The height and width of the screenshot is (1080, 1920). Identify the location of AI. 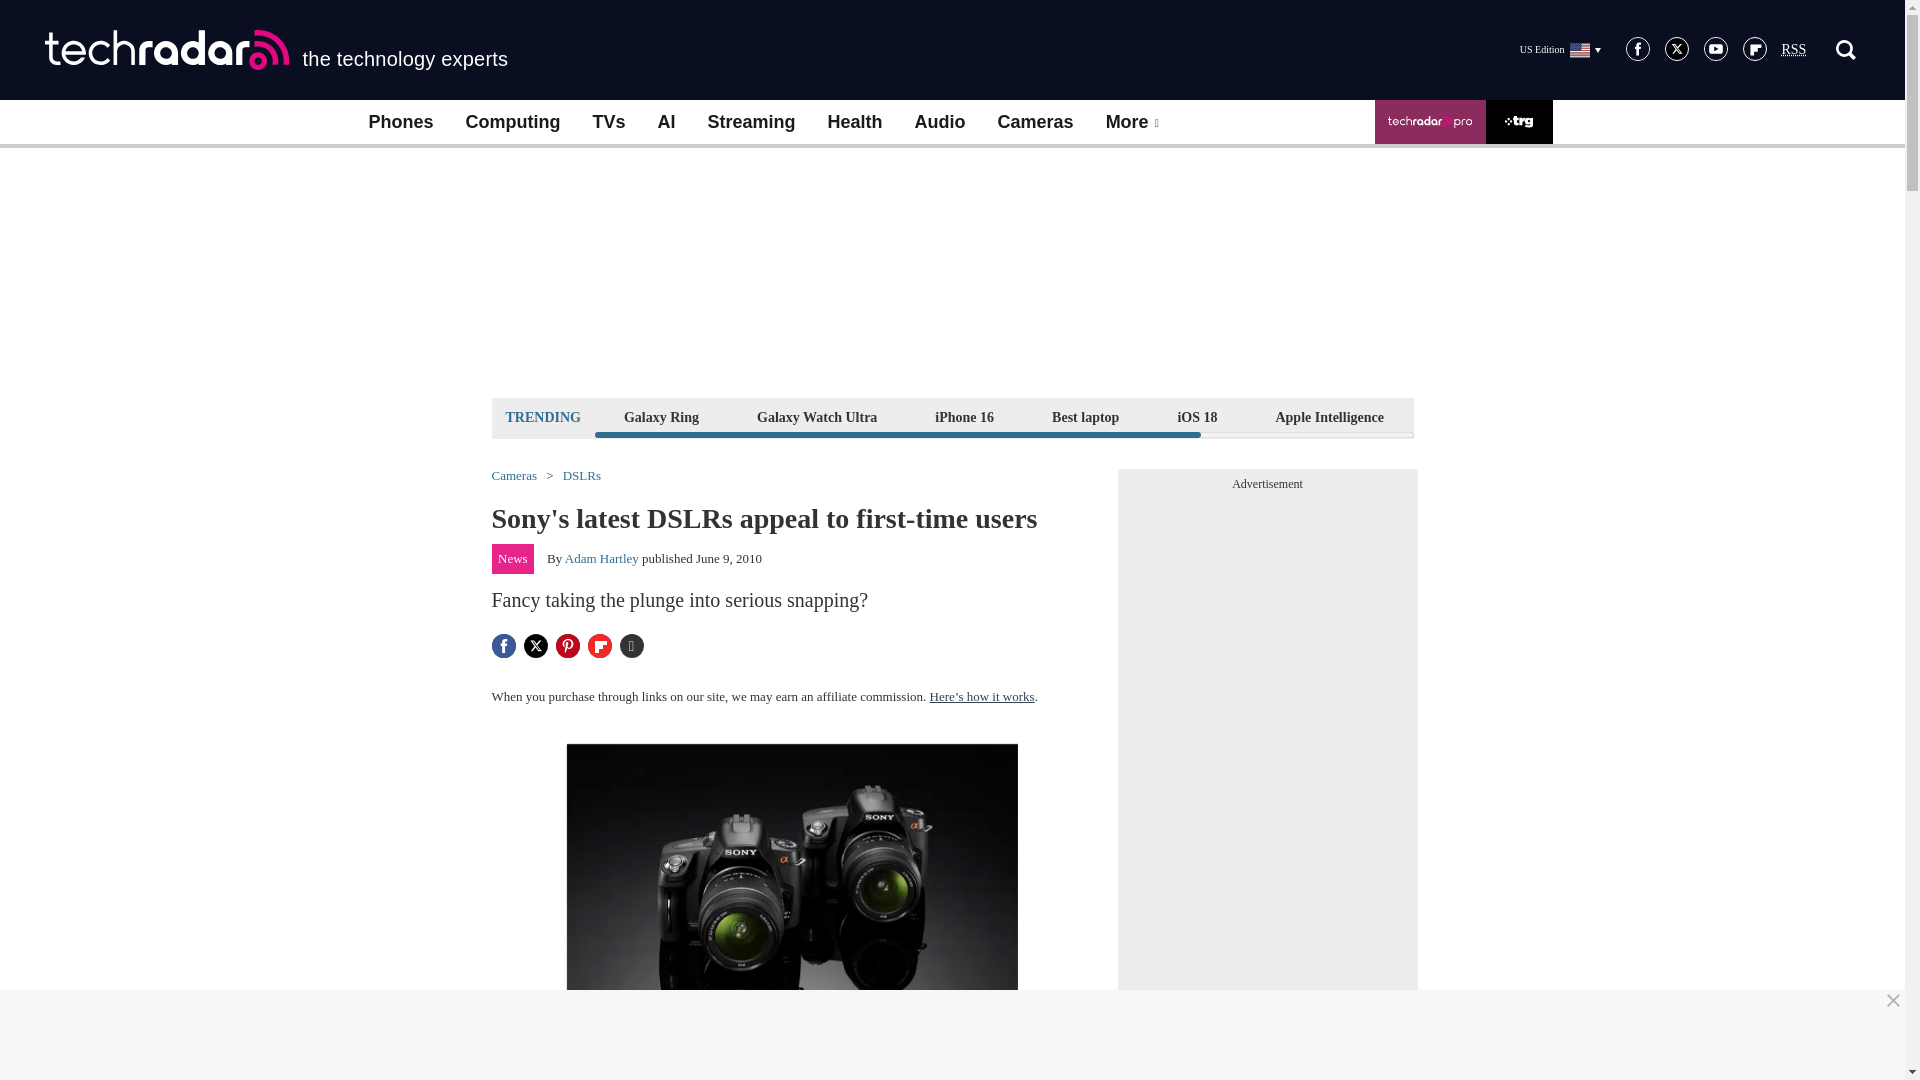
(666, 122).